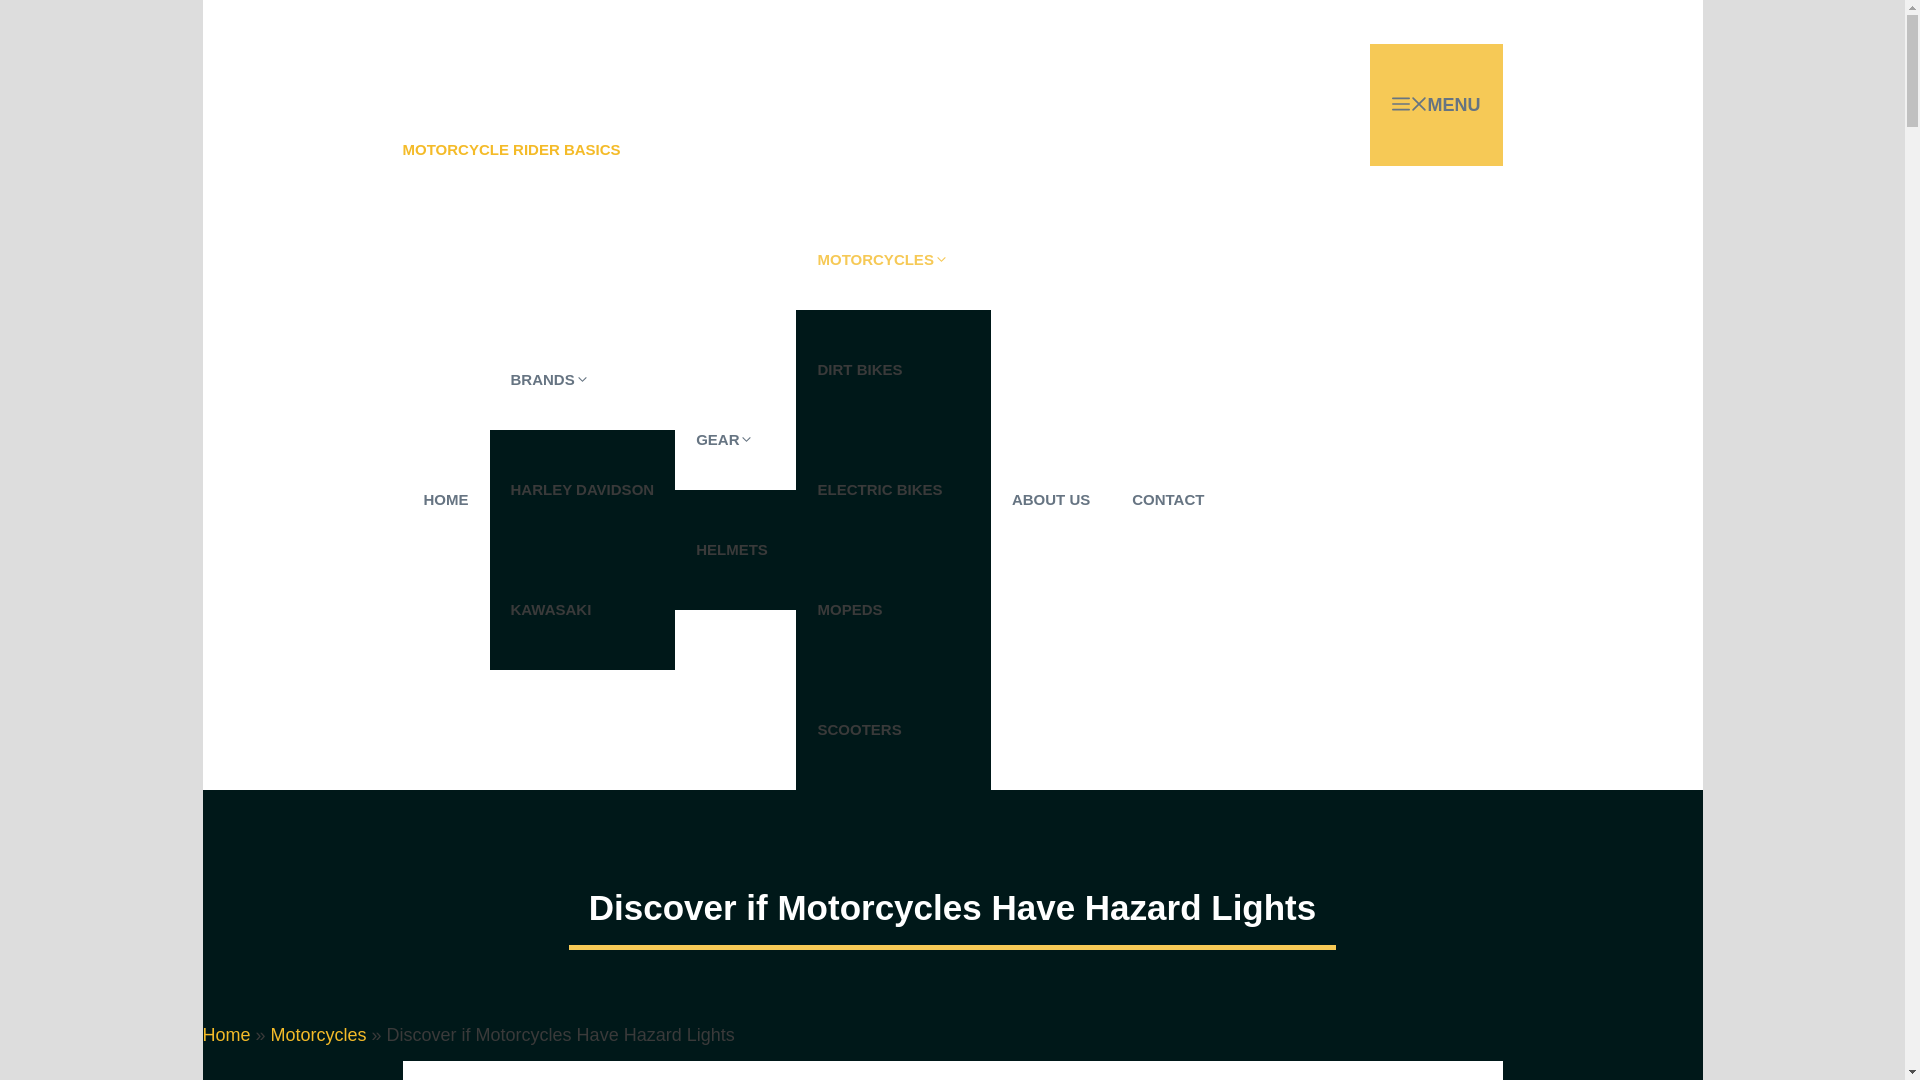  Describe the element at coordinates (893, 489) in the screenshot. I see `ELECTRIC BIKES` at that location.